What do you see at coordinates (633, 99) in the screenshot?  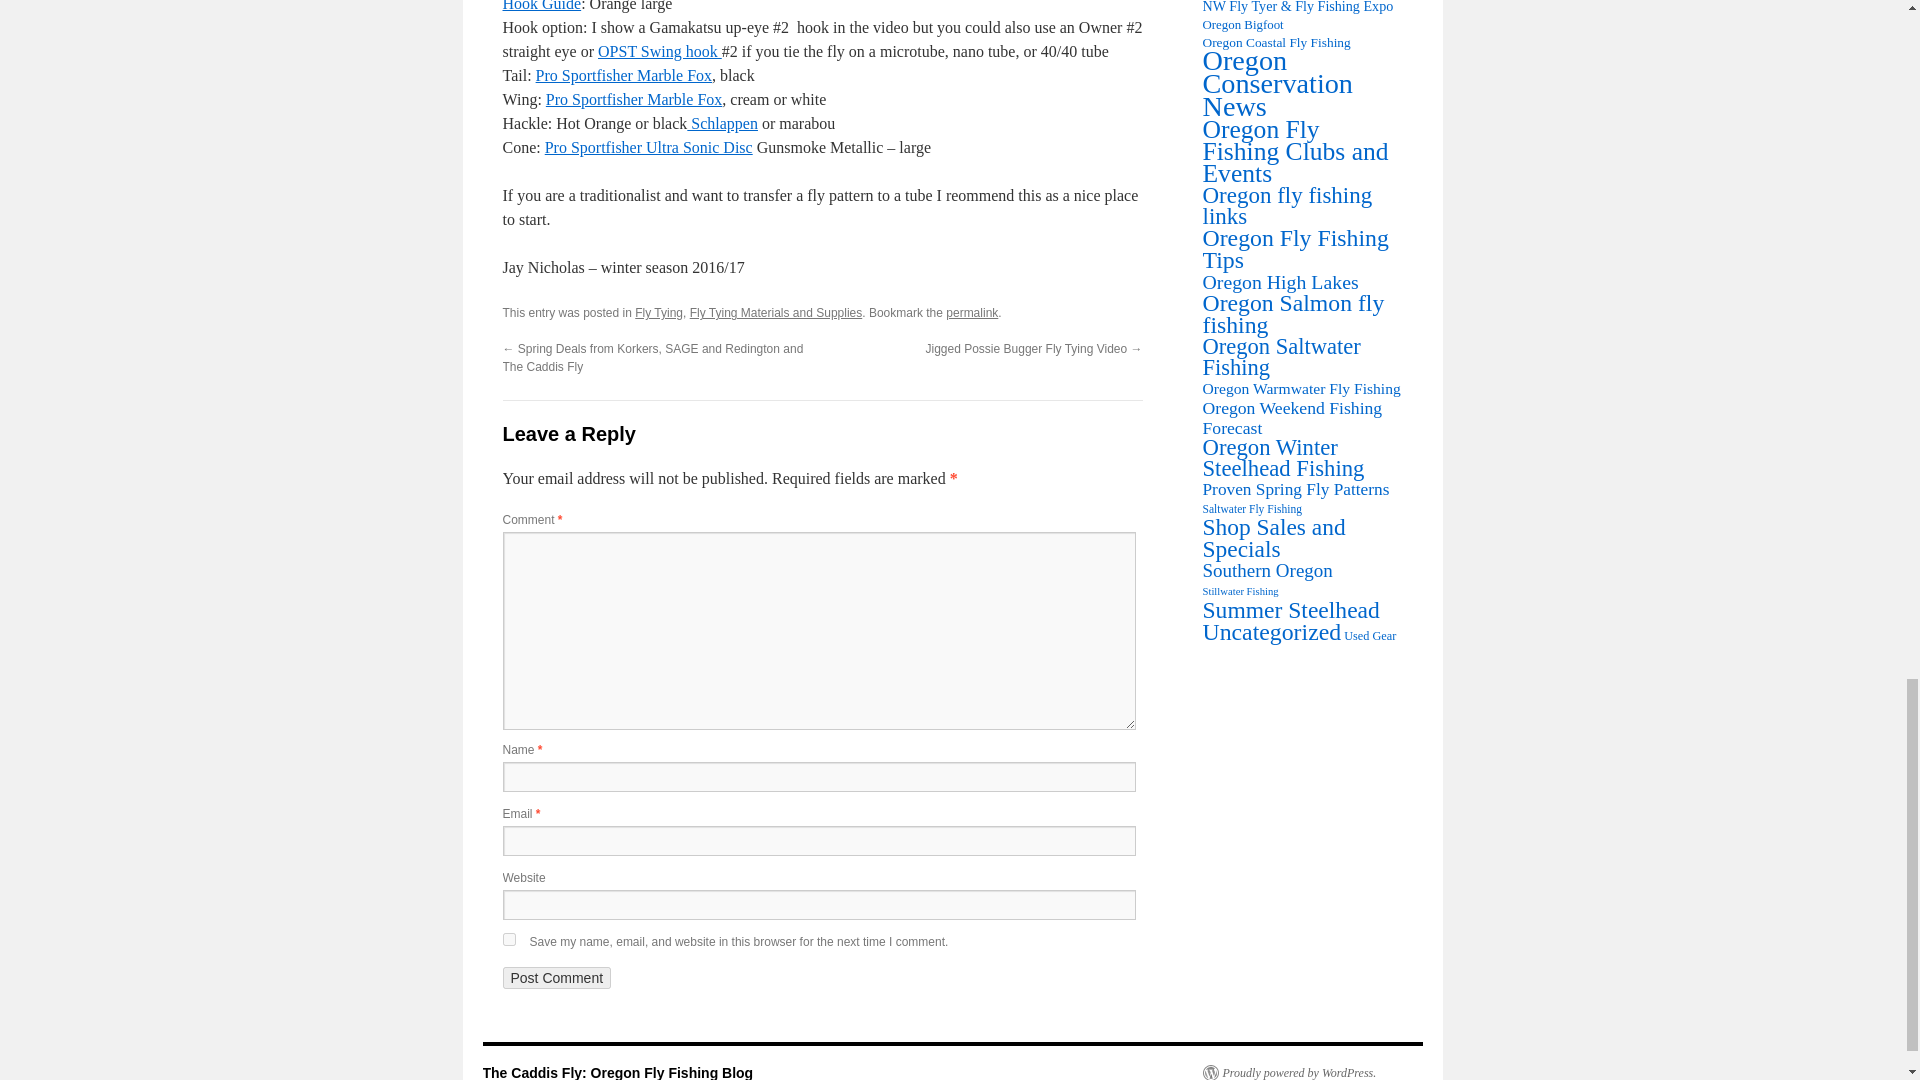 I see `Pro Sportfisher Marble Fox` at bounding box center [633, 99].